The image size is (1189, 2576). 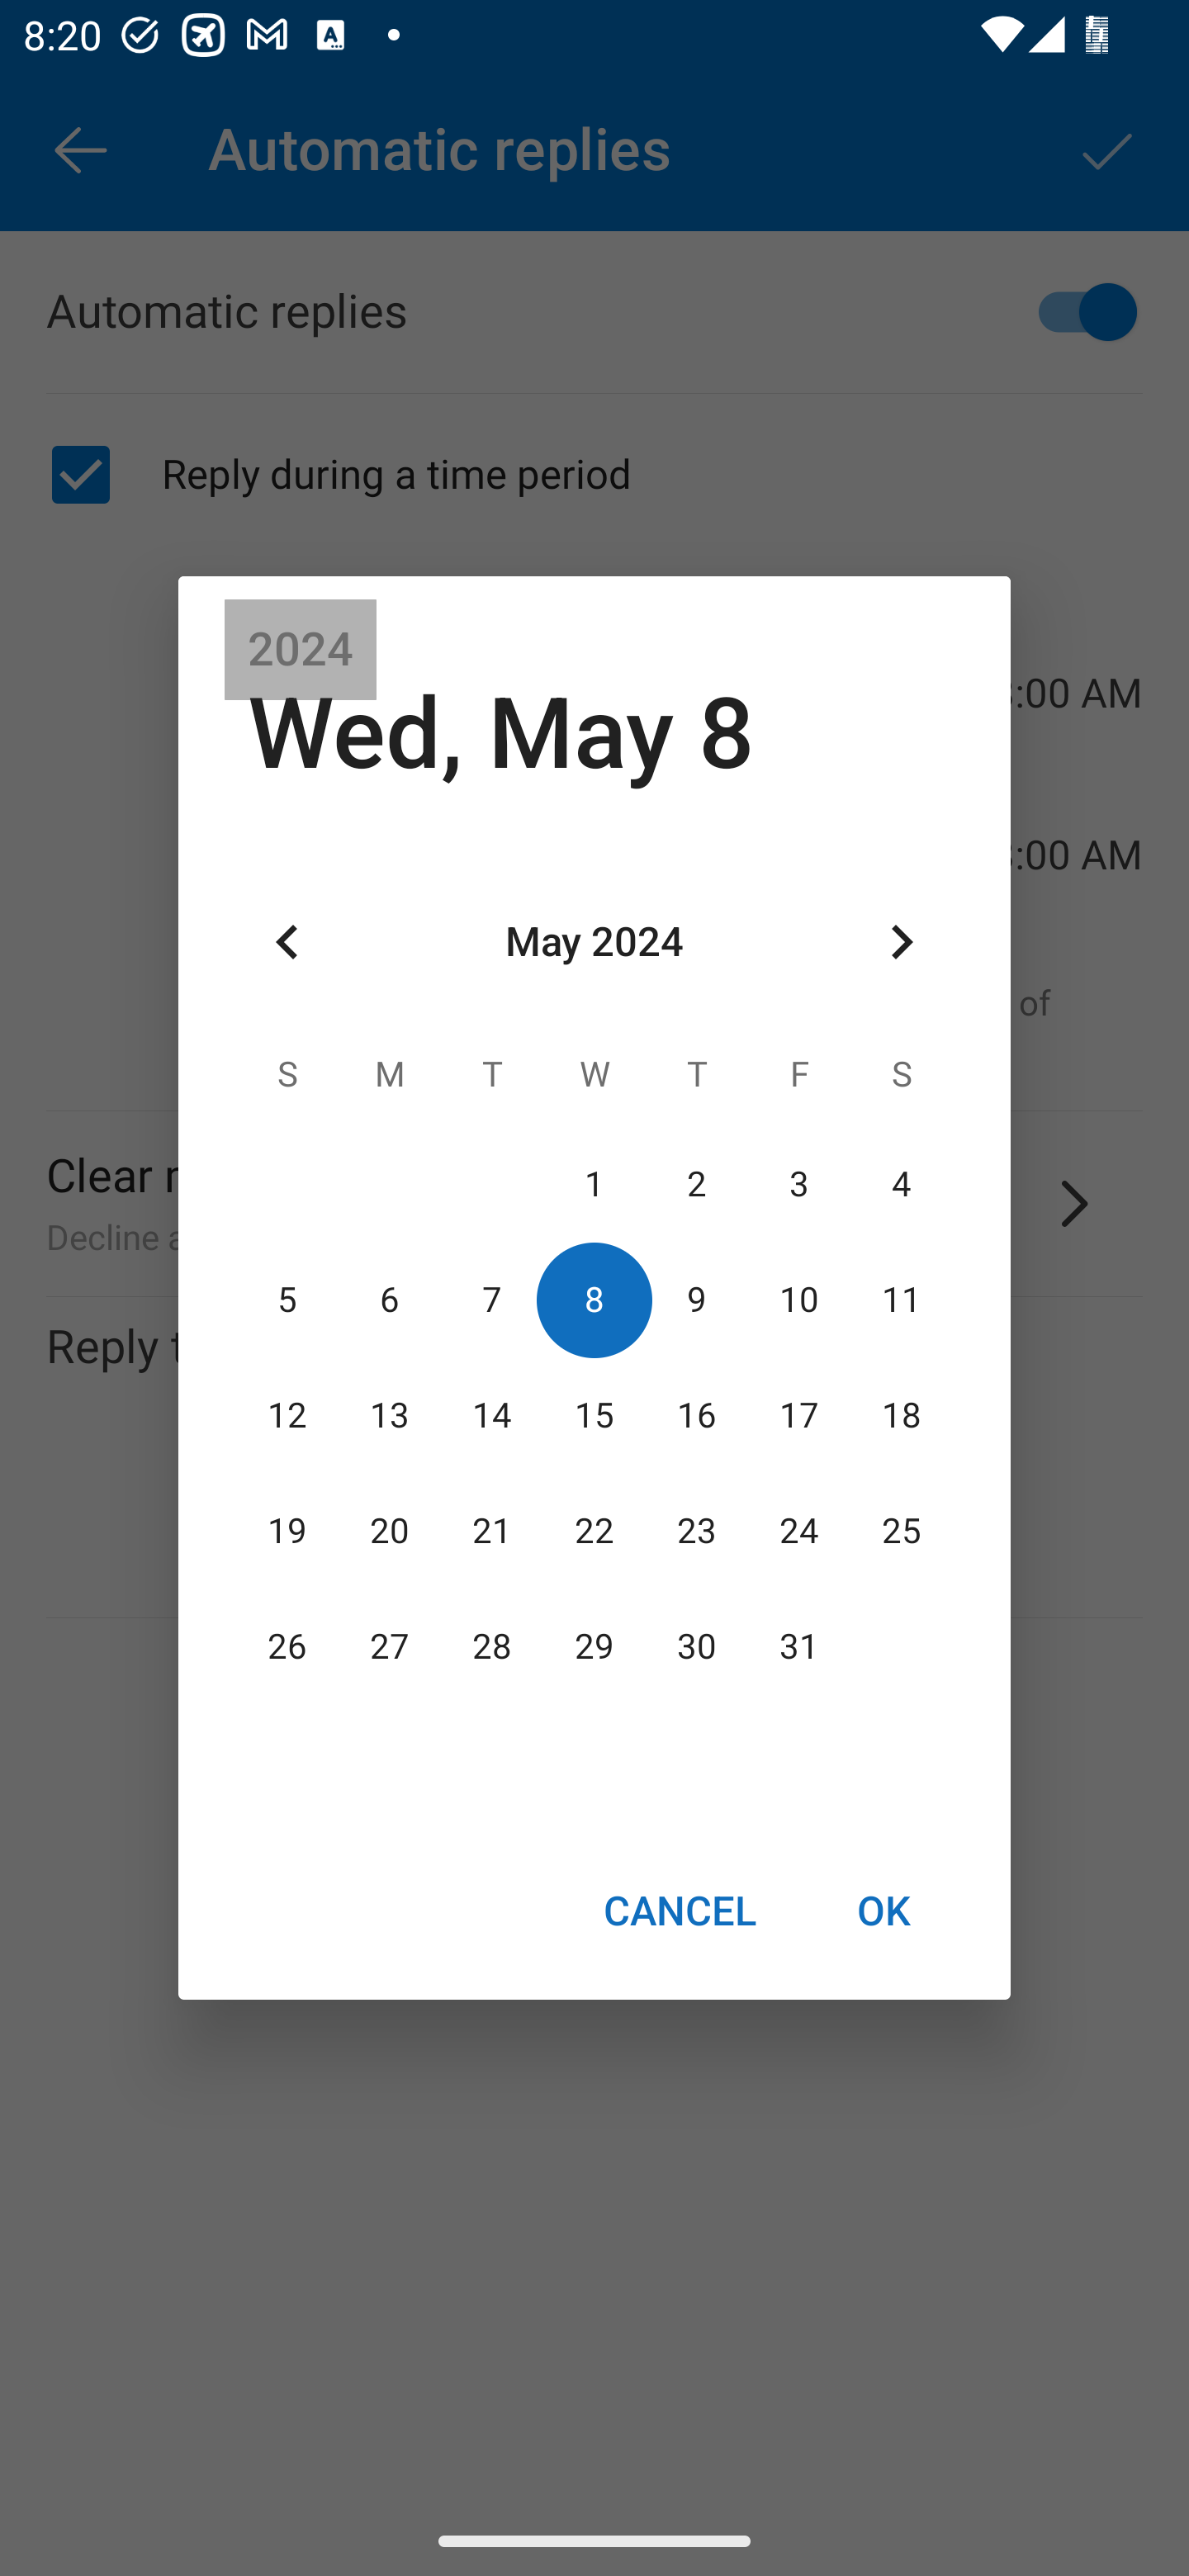 What do you see at coordinates (594, 1300) in the screenshot?
I see `8 08 May 2024` at bounding box center [594, 1300].